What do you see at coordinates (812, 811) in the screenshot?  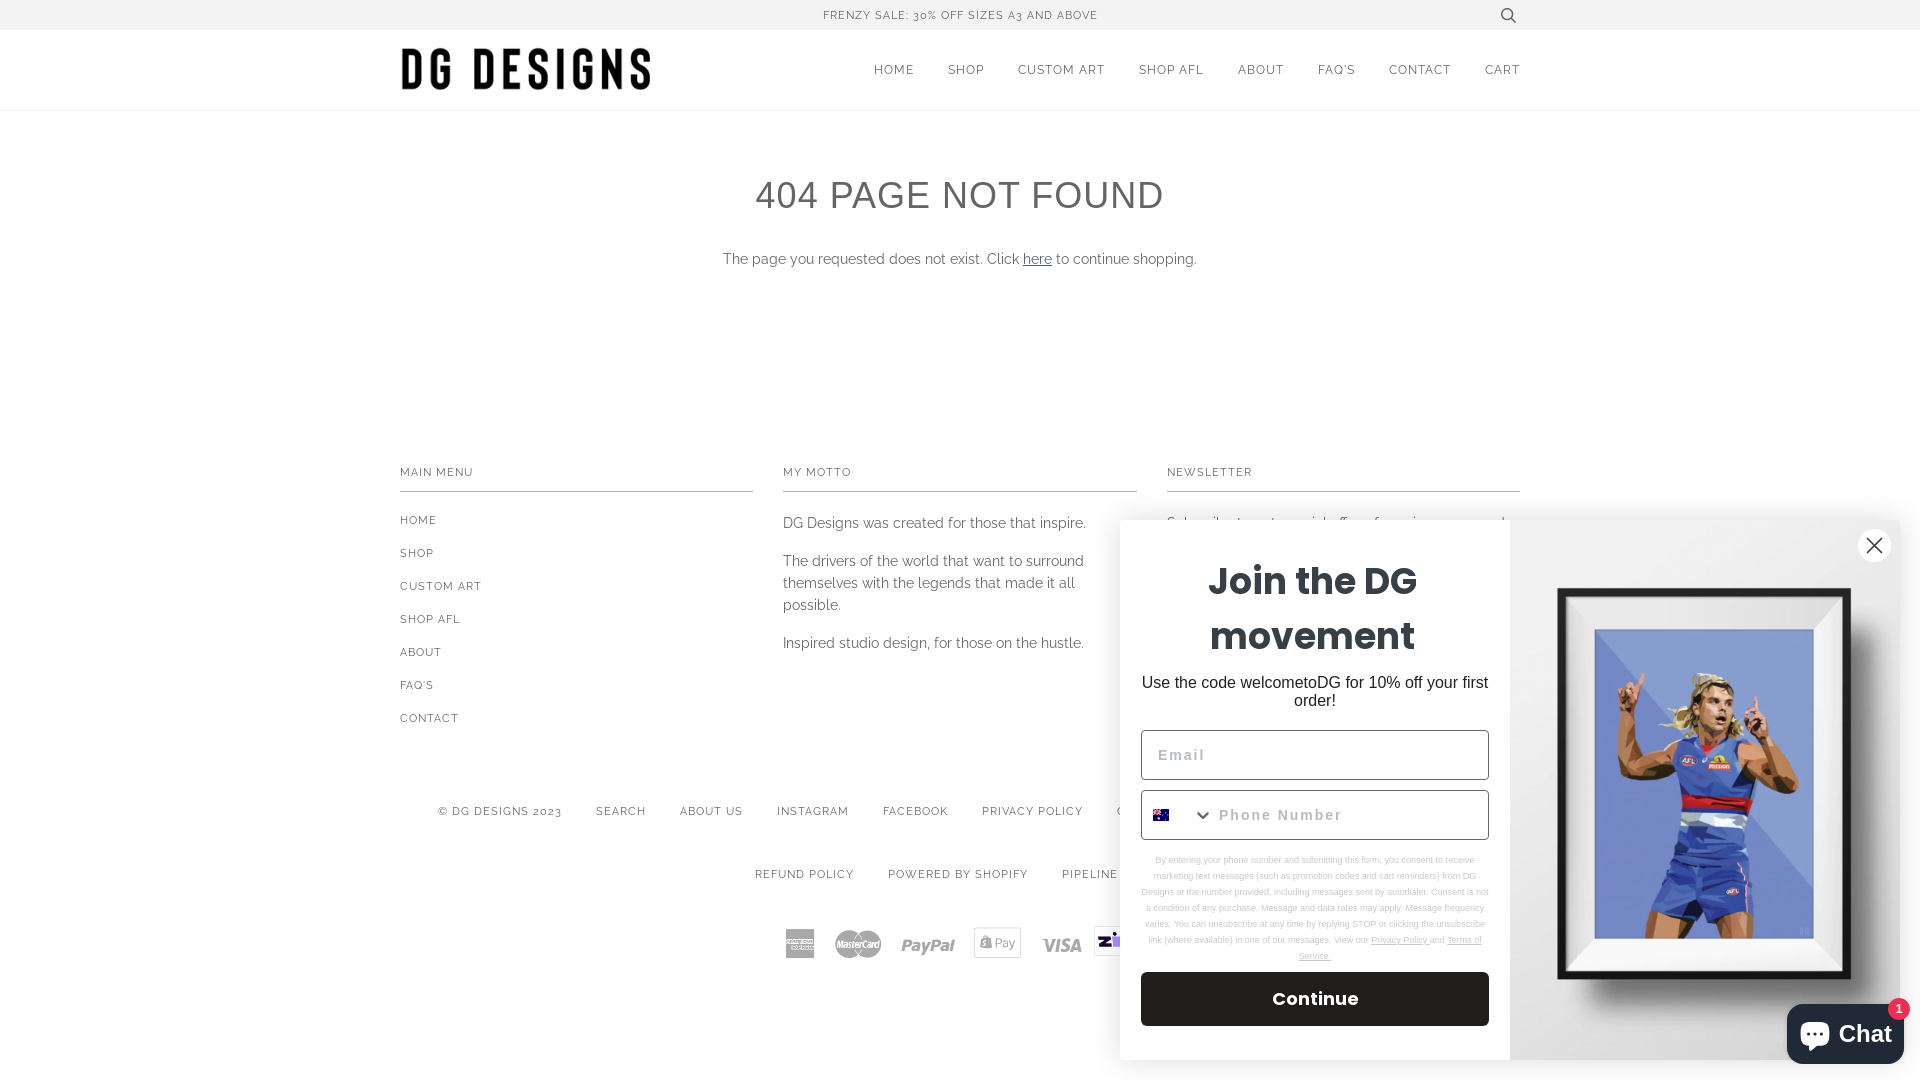 I see `INSTAGRAM` at bounding box center [812, 811].